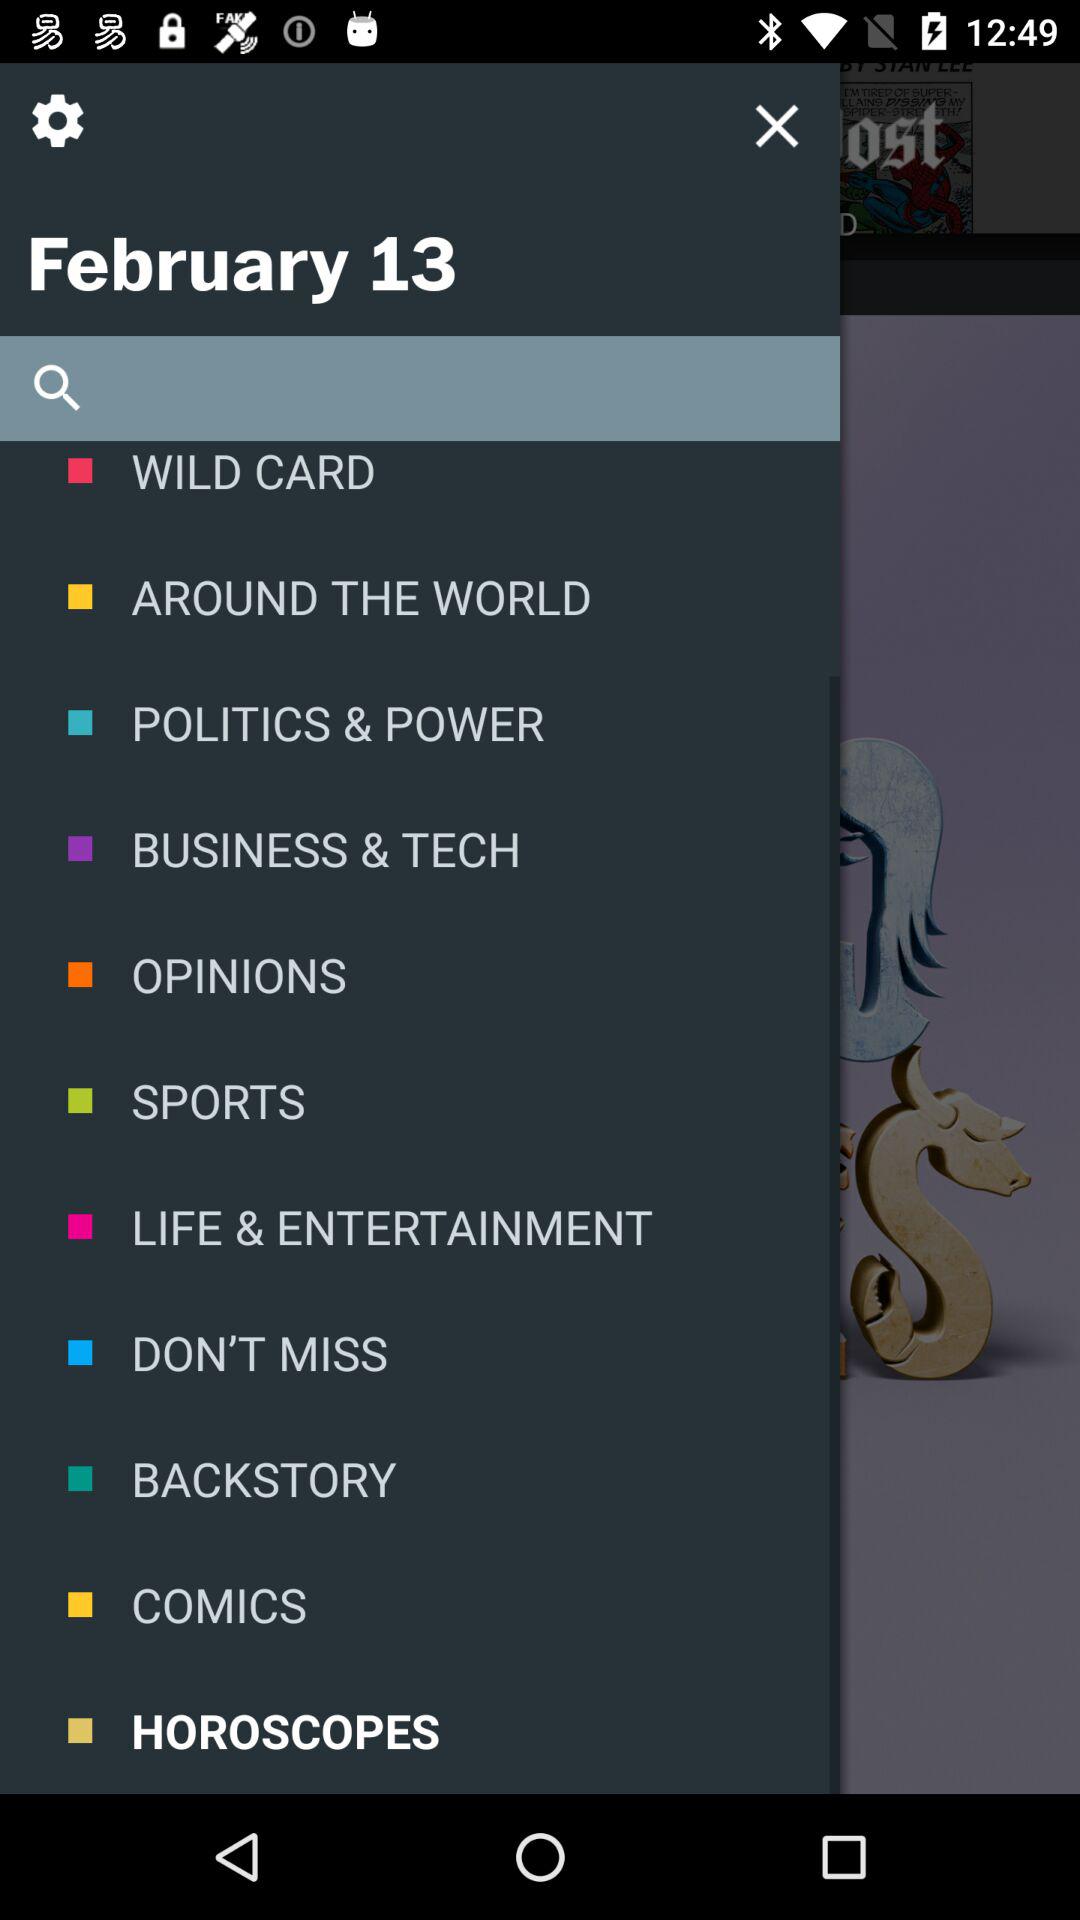 Image resolution: width=1080 pixels, height=1920 pixels. I want to click on close menu, so click(776, 126).